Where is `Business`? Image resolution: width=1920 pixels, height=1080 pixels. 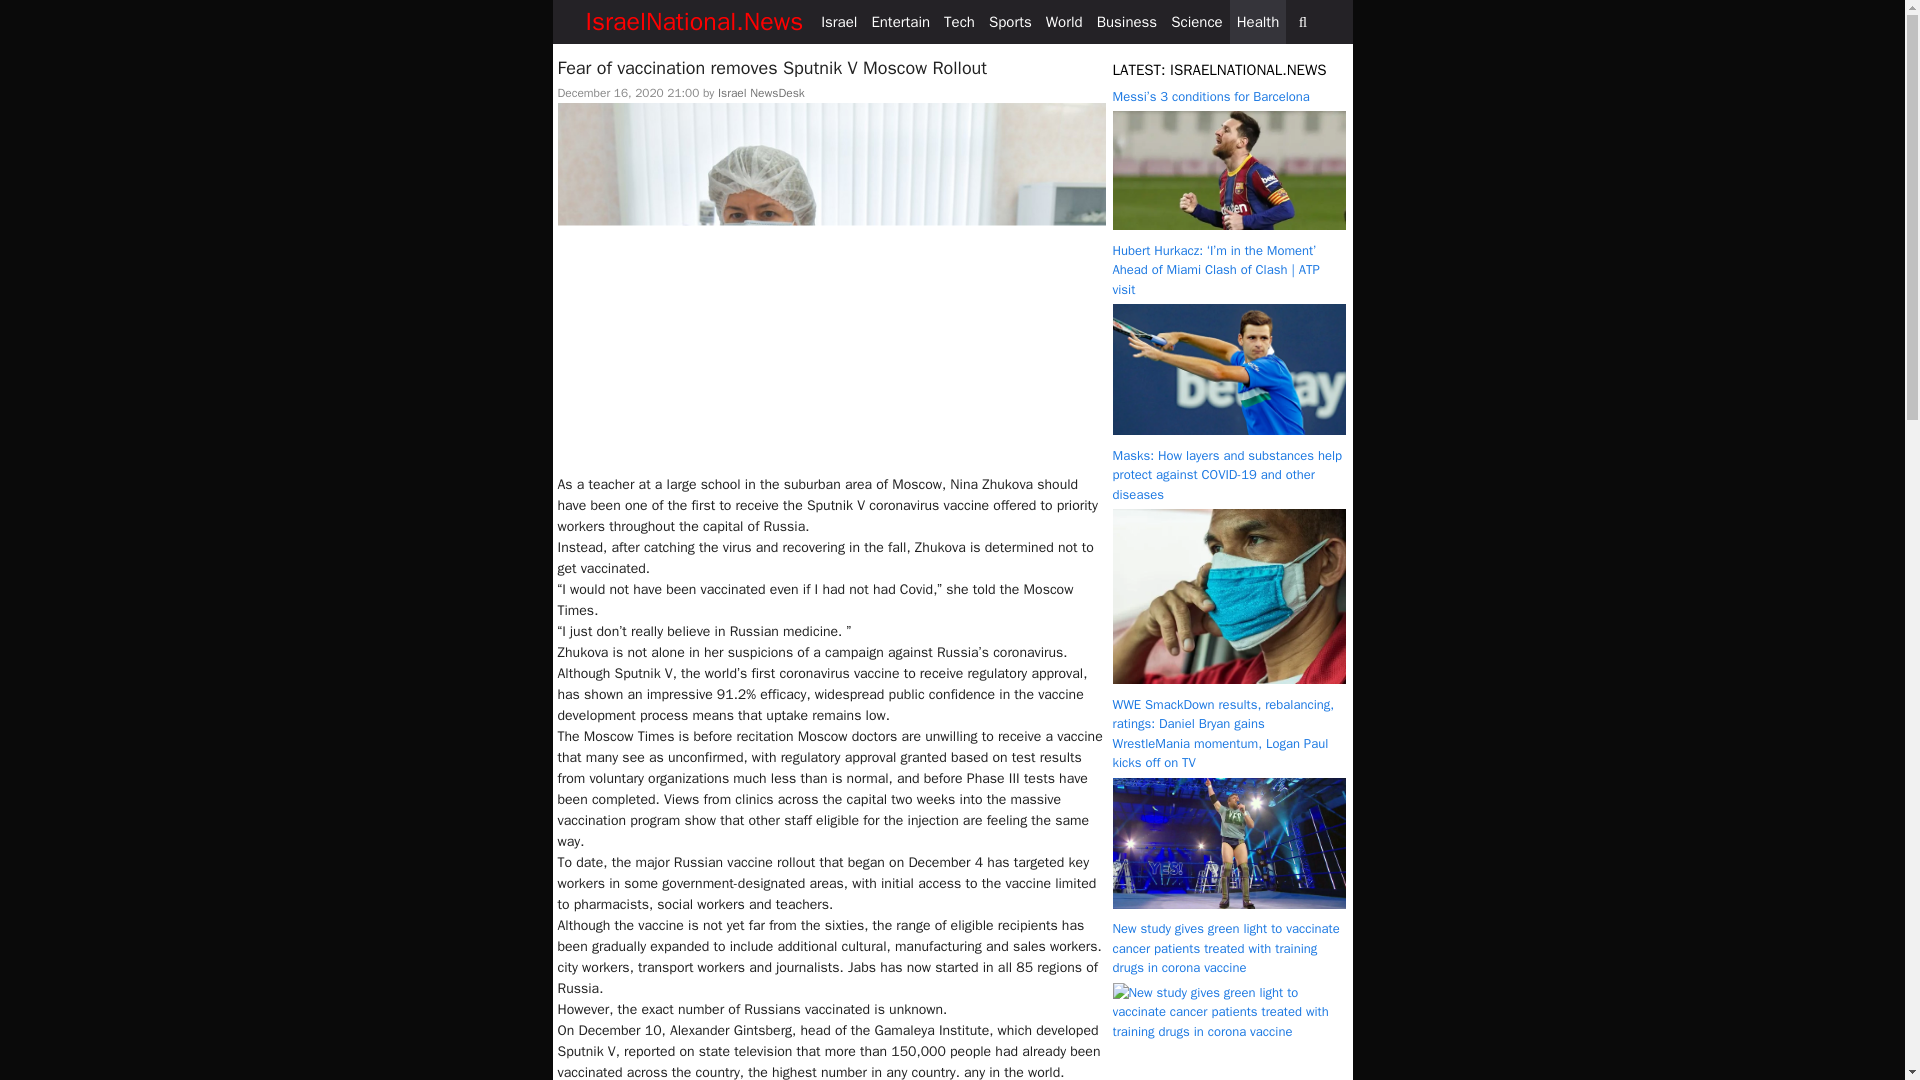 Business is located at coordinates (1128, 22).